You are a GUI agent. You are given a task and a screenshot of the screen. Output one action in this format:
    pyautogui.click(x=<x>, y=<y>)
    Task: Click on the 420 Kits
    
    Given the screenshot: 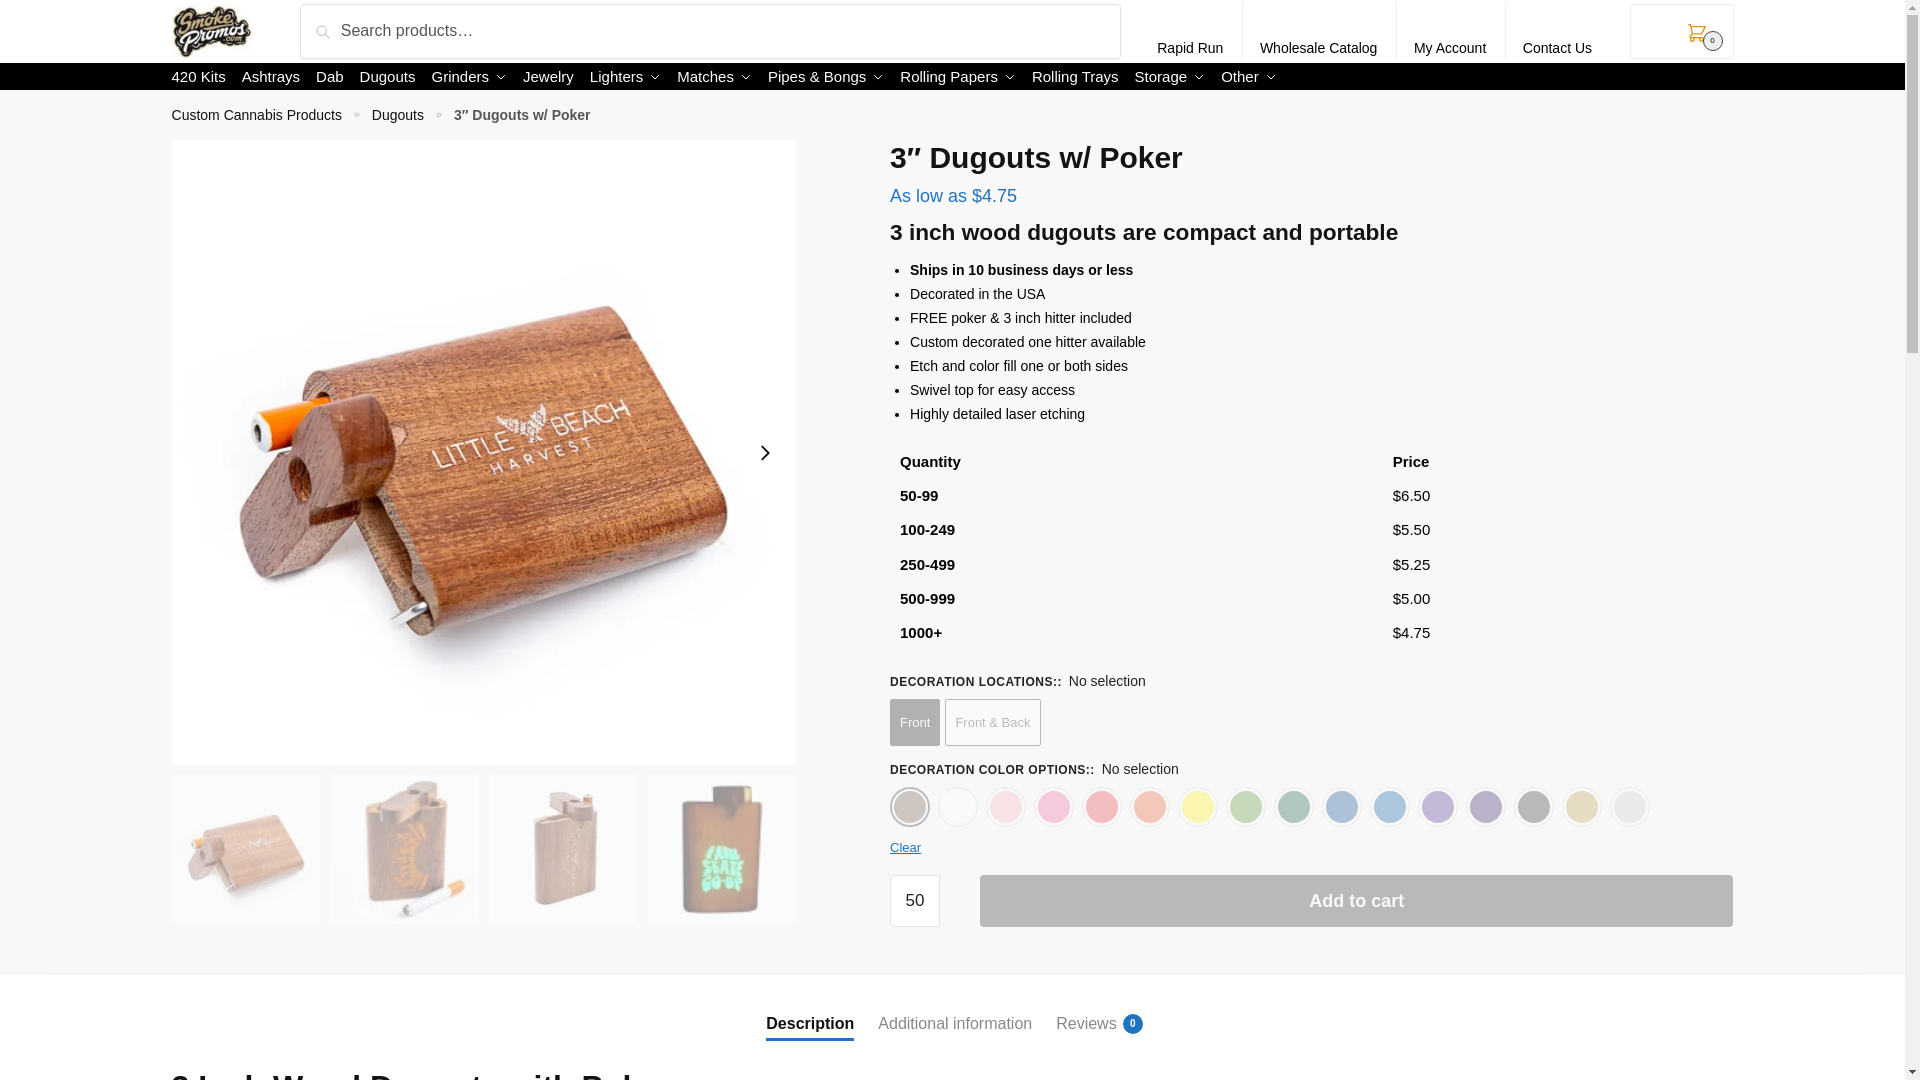 What is the action you would take?
    pyautogui.click(x=203, y=76)
    